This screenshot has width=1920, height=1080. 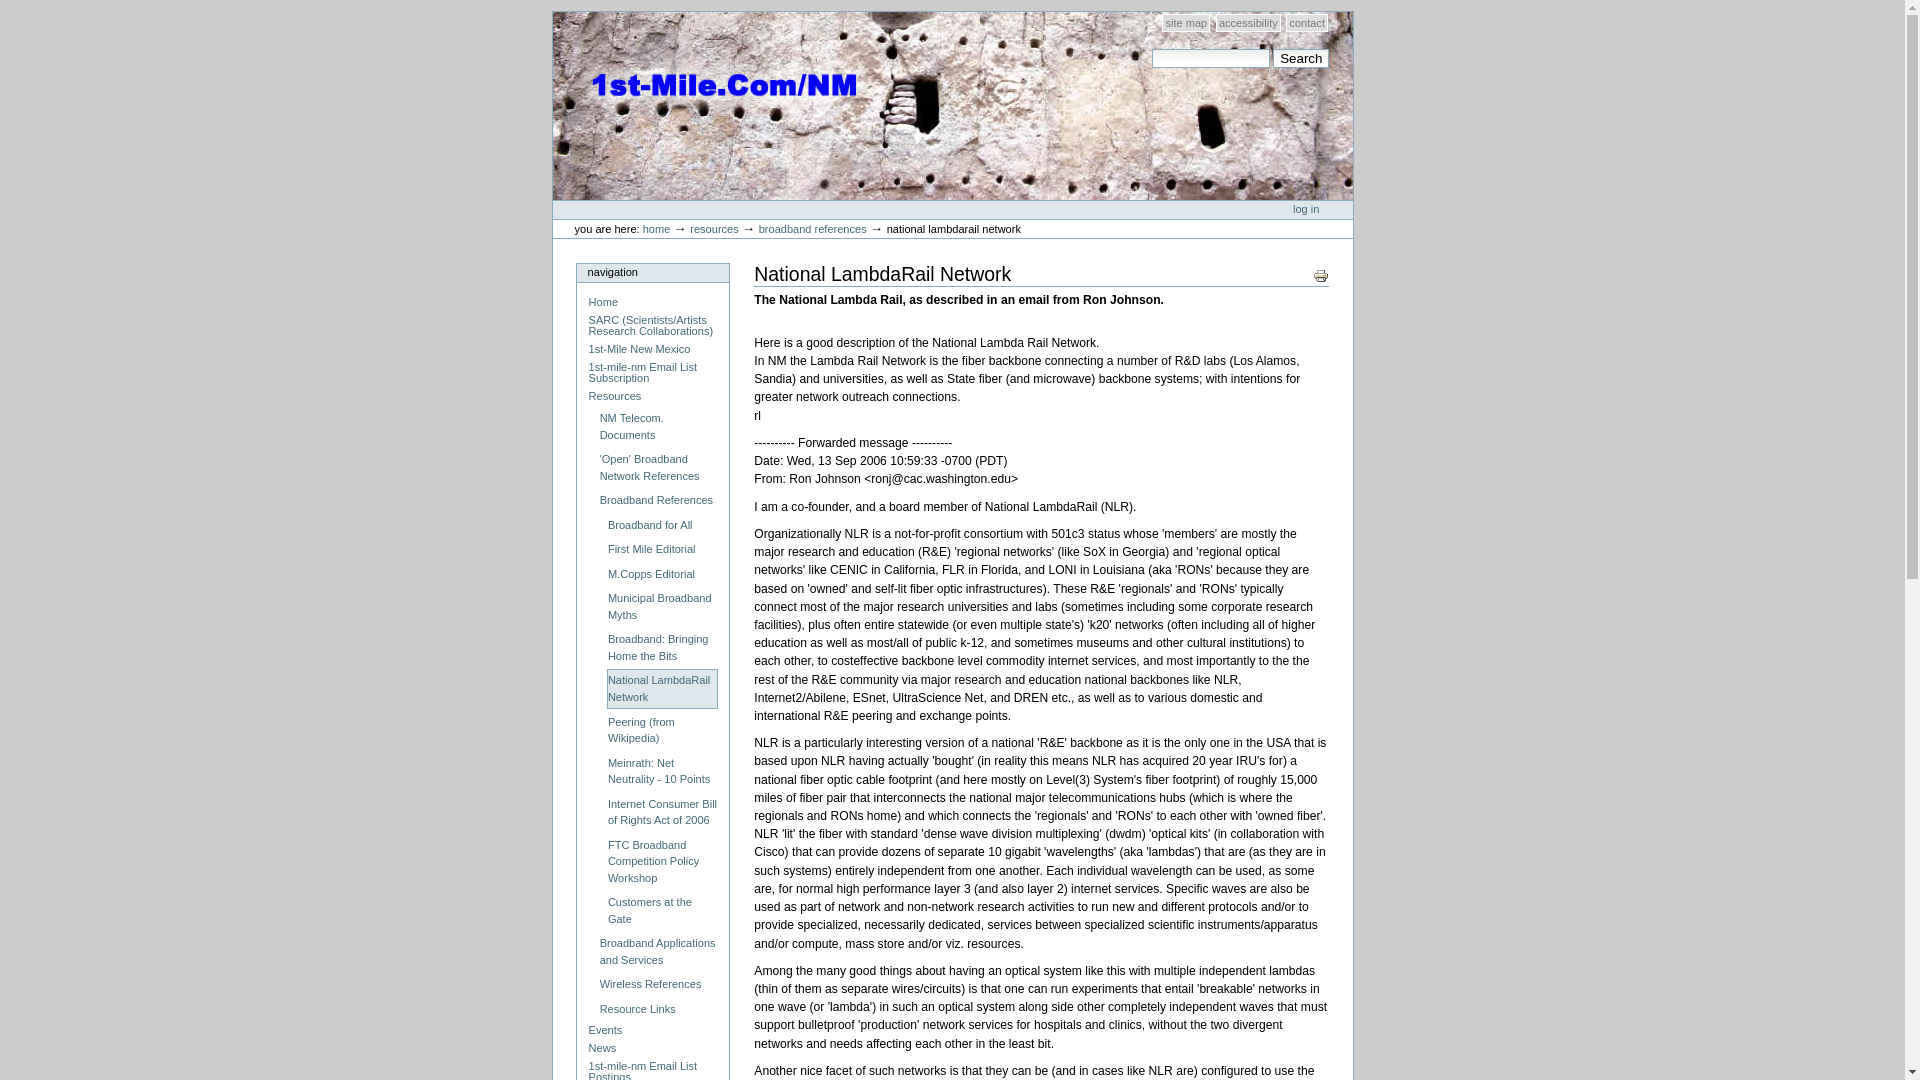 What do you see at coordinates (1307, 23) in the screenshot?
I see `contact` at bounding box center [1307, 23].